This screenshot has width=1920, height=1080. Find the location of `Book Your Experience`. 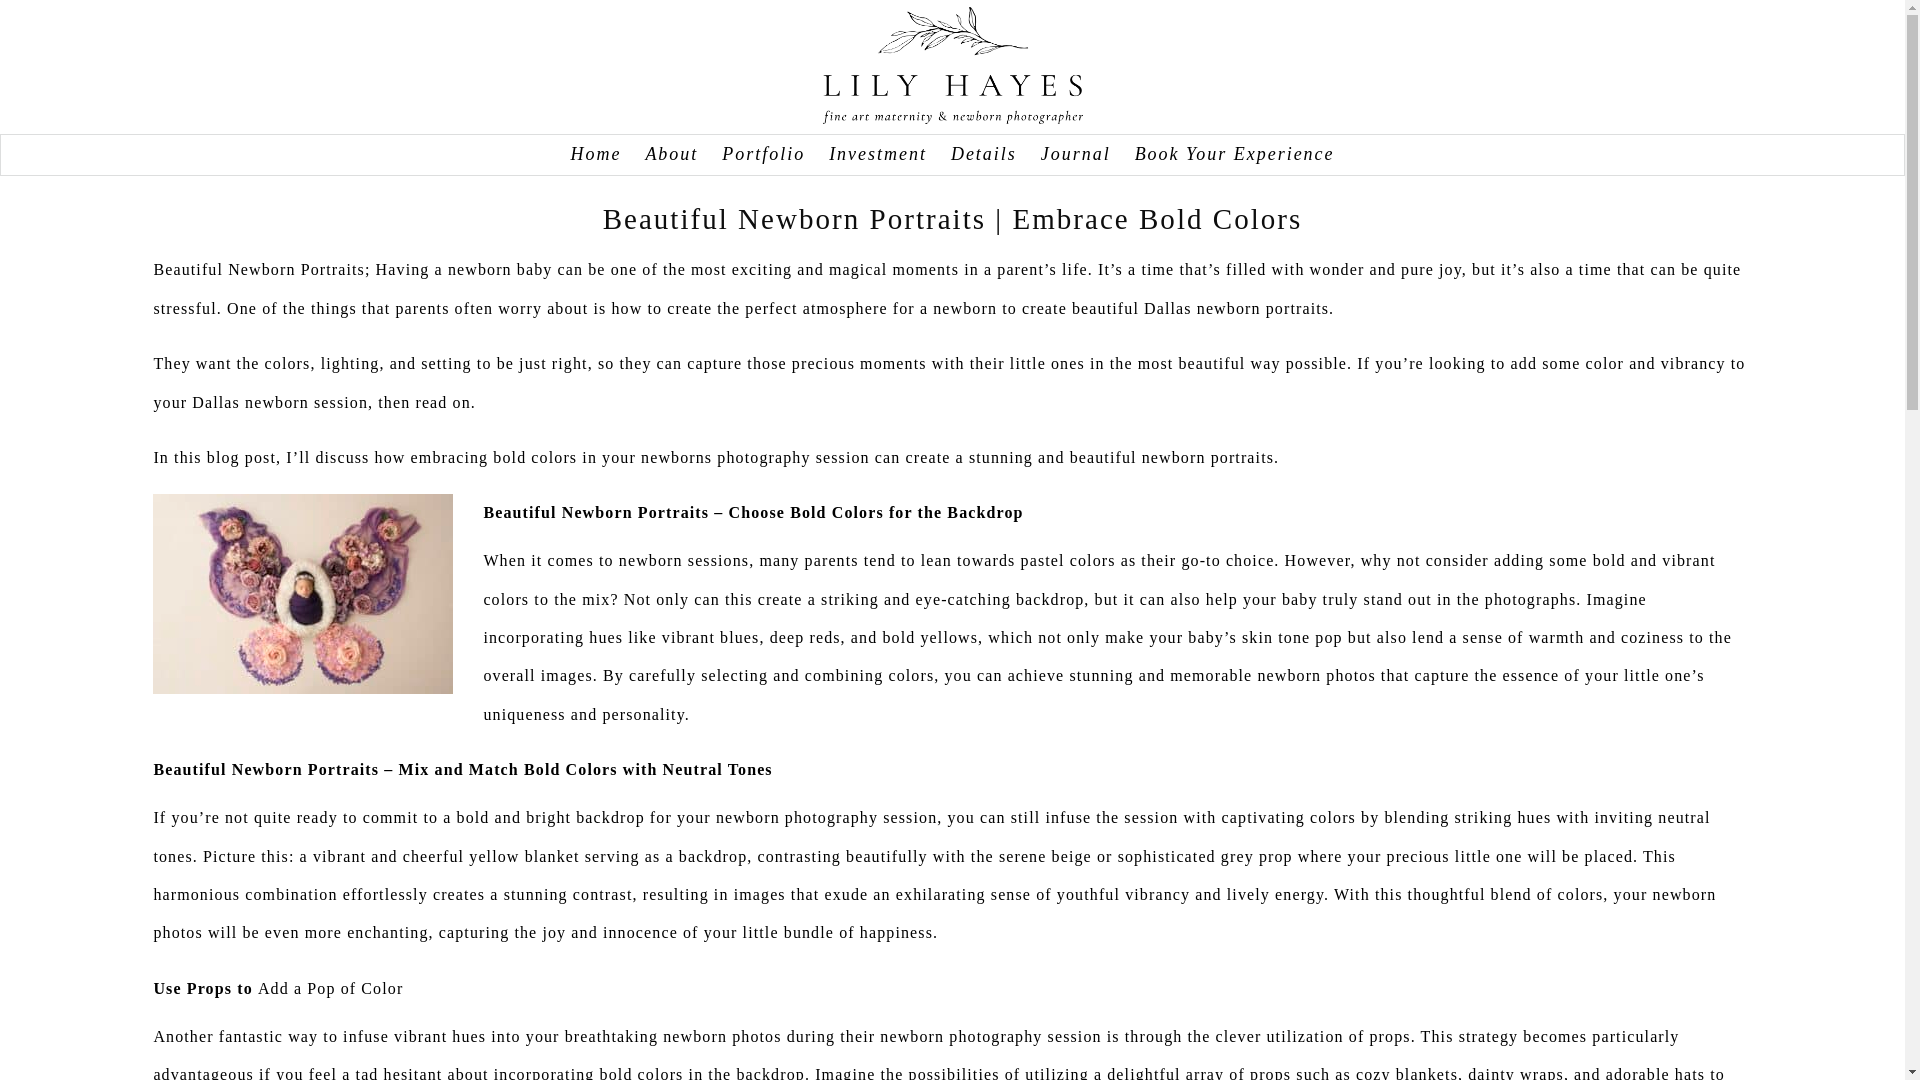

Book Your Experience is located at coordinates (1234, 154).